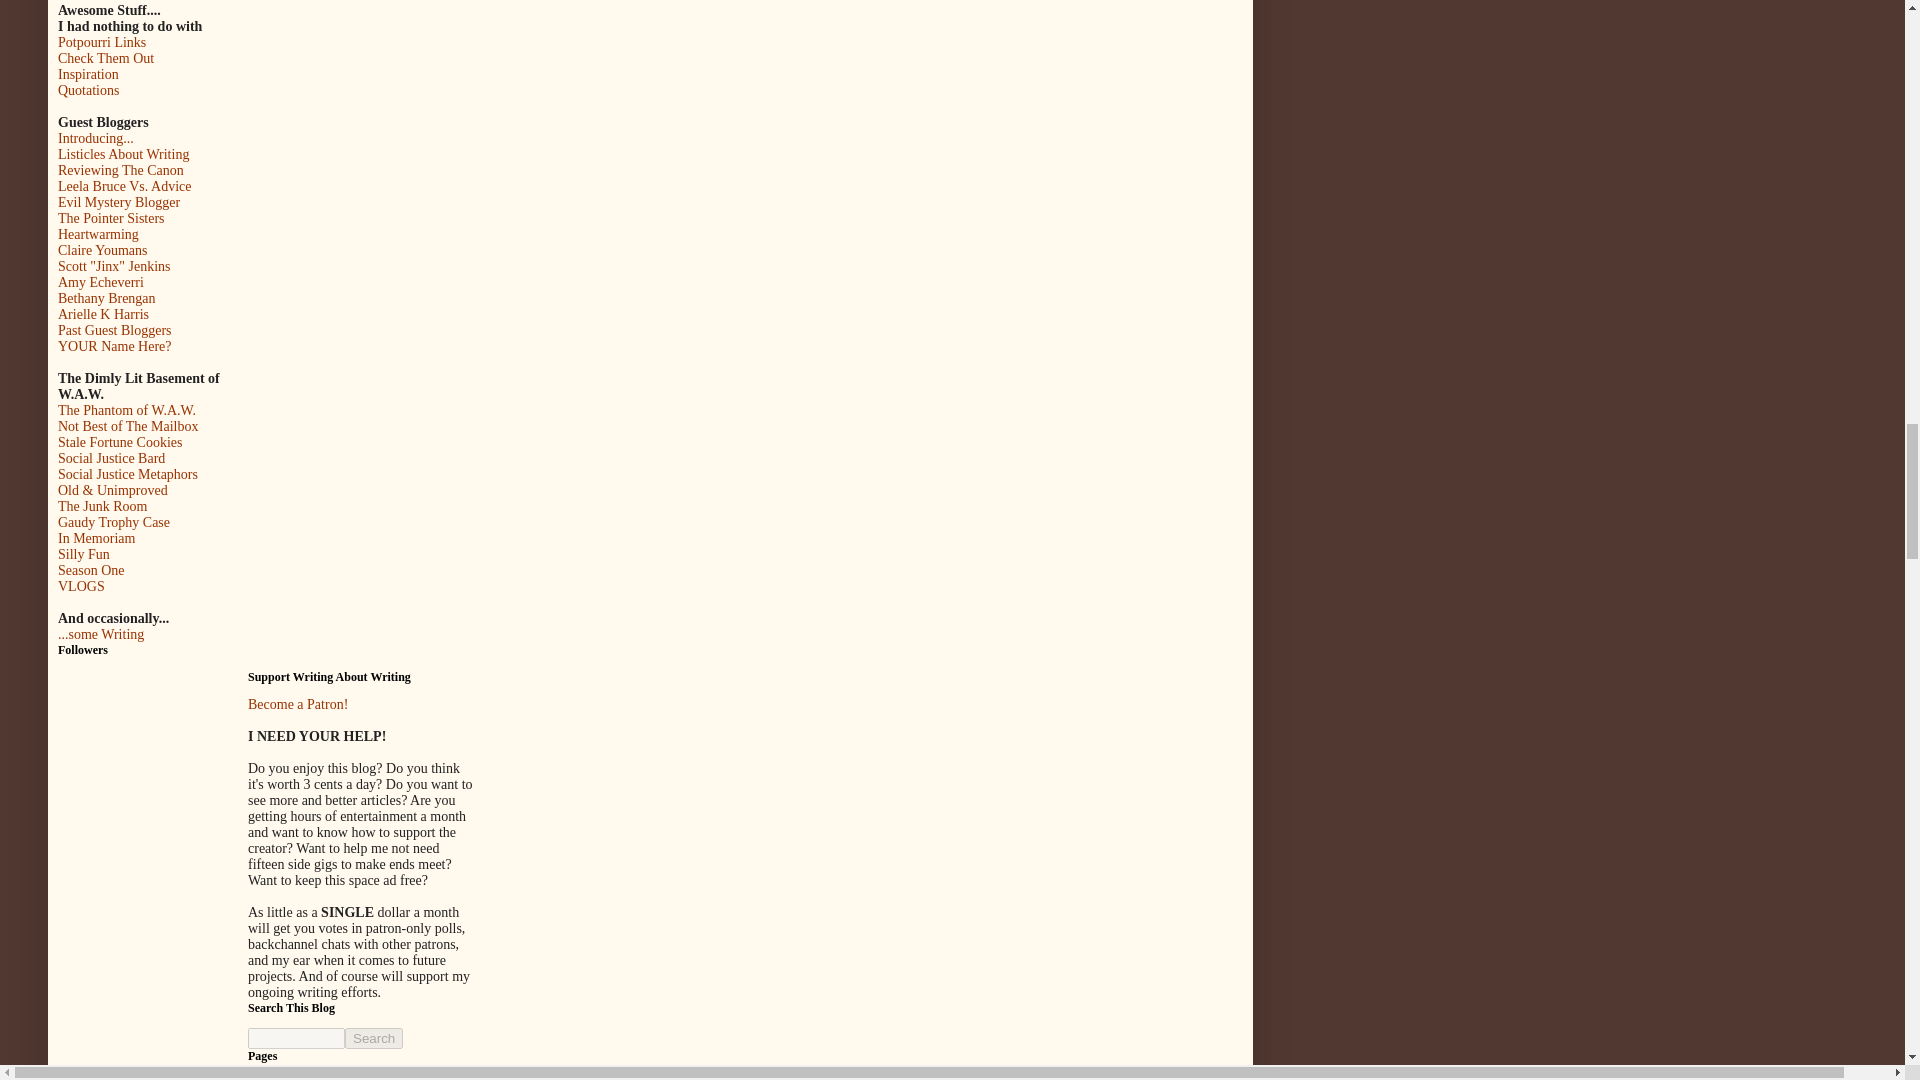 The image size is (1920, 1080). Describe the element at coordinates (374, 1038) in the screenshot. I see `search` at that location.